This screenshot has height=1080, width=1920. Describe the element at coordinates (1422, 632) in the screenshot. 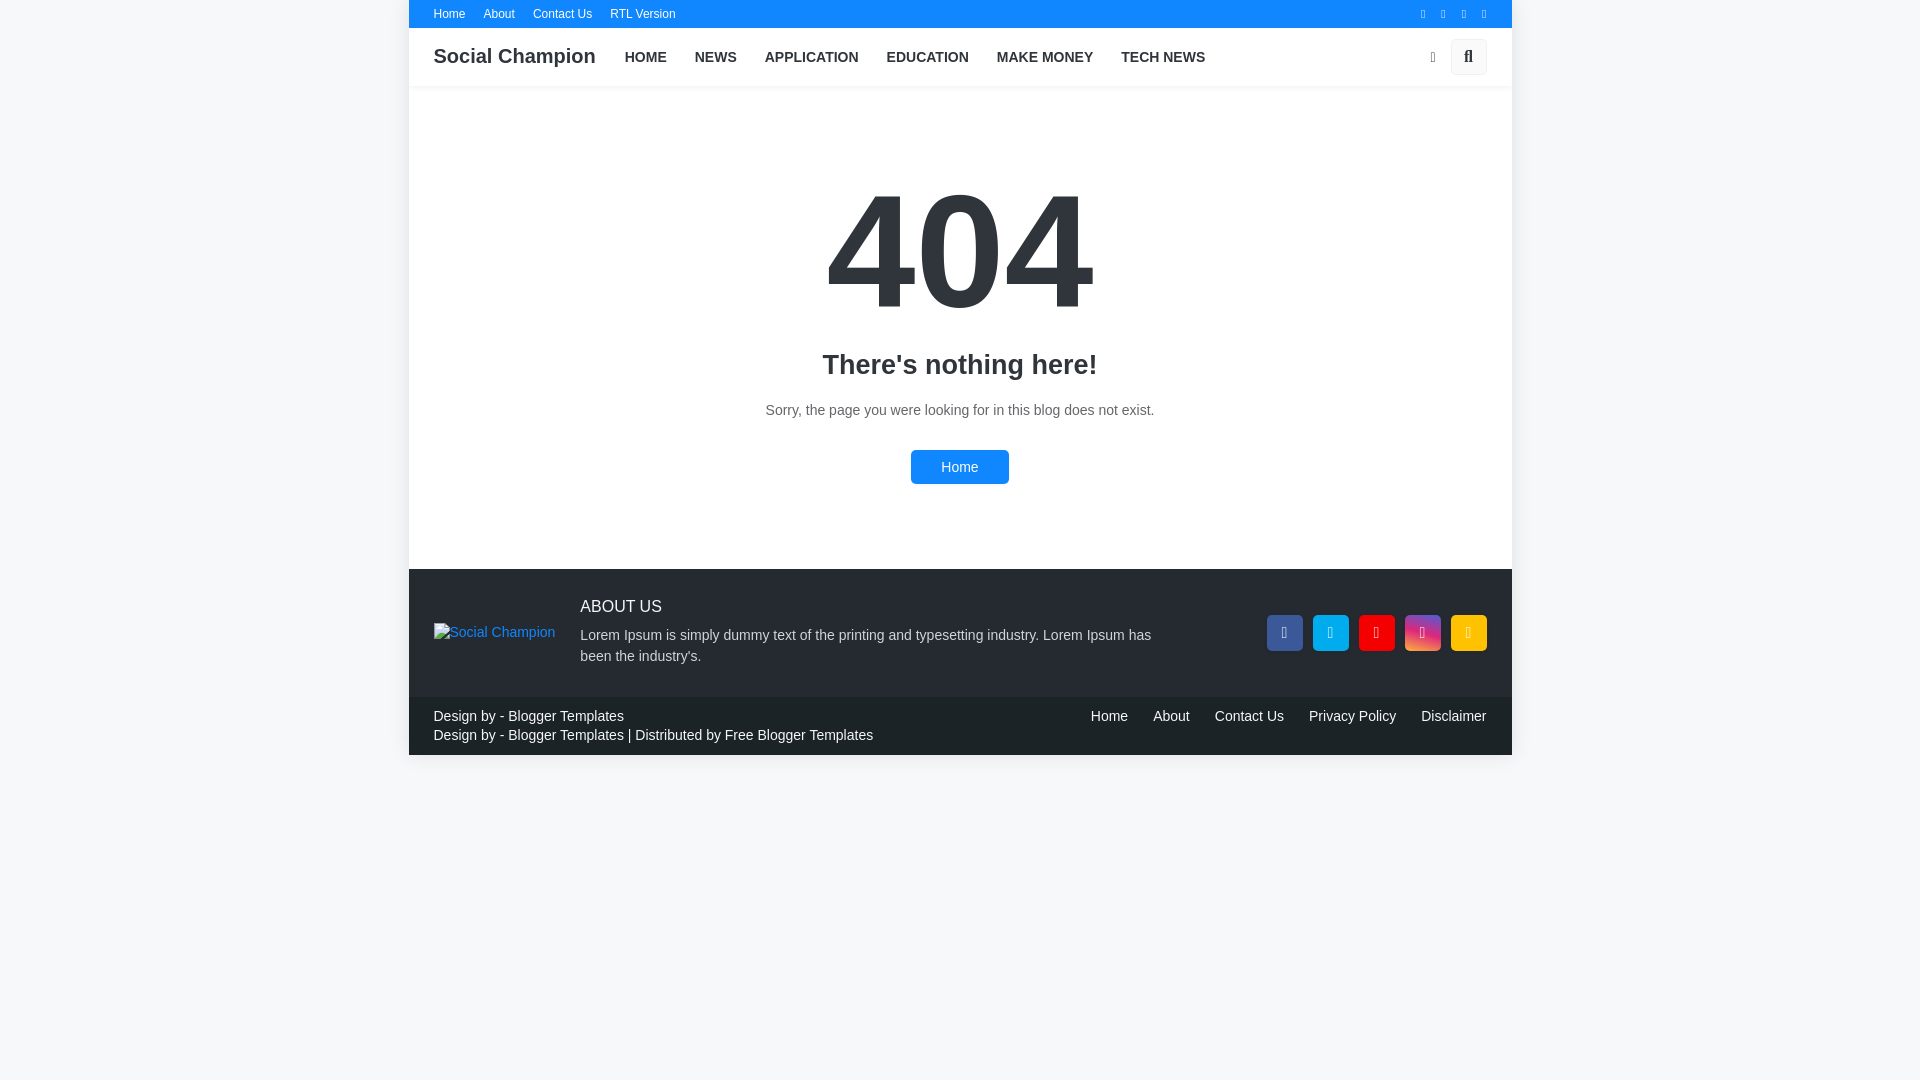

I see `instagram` at that location.